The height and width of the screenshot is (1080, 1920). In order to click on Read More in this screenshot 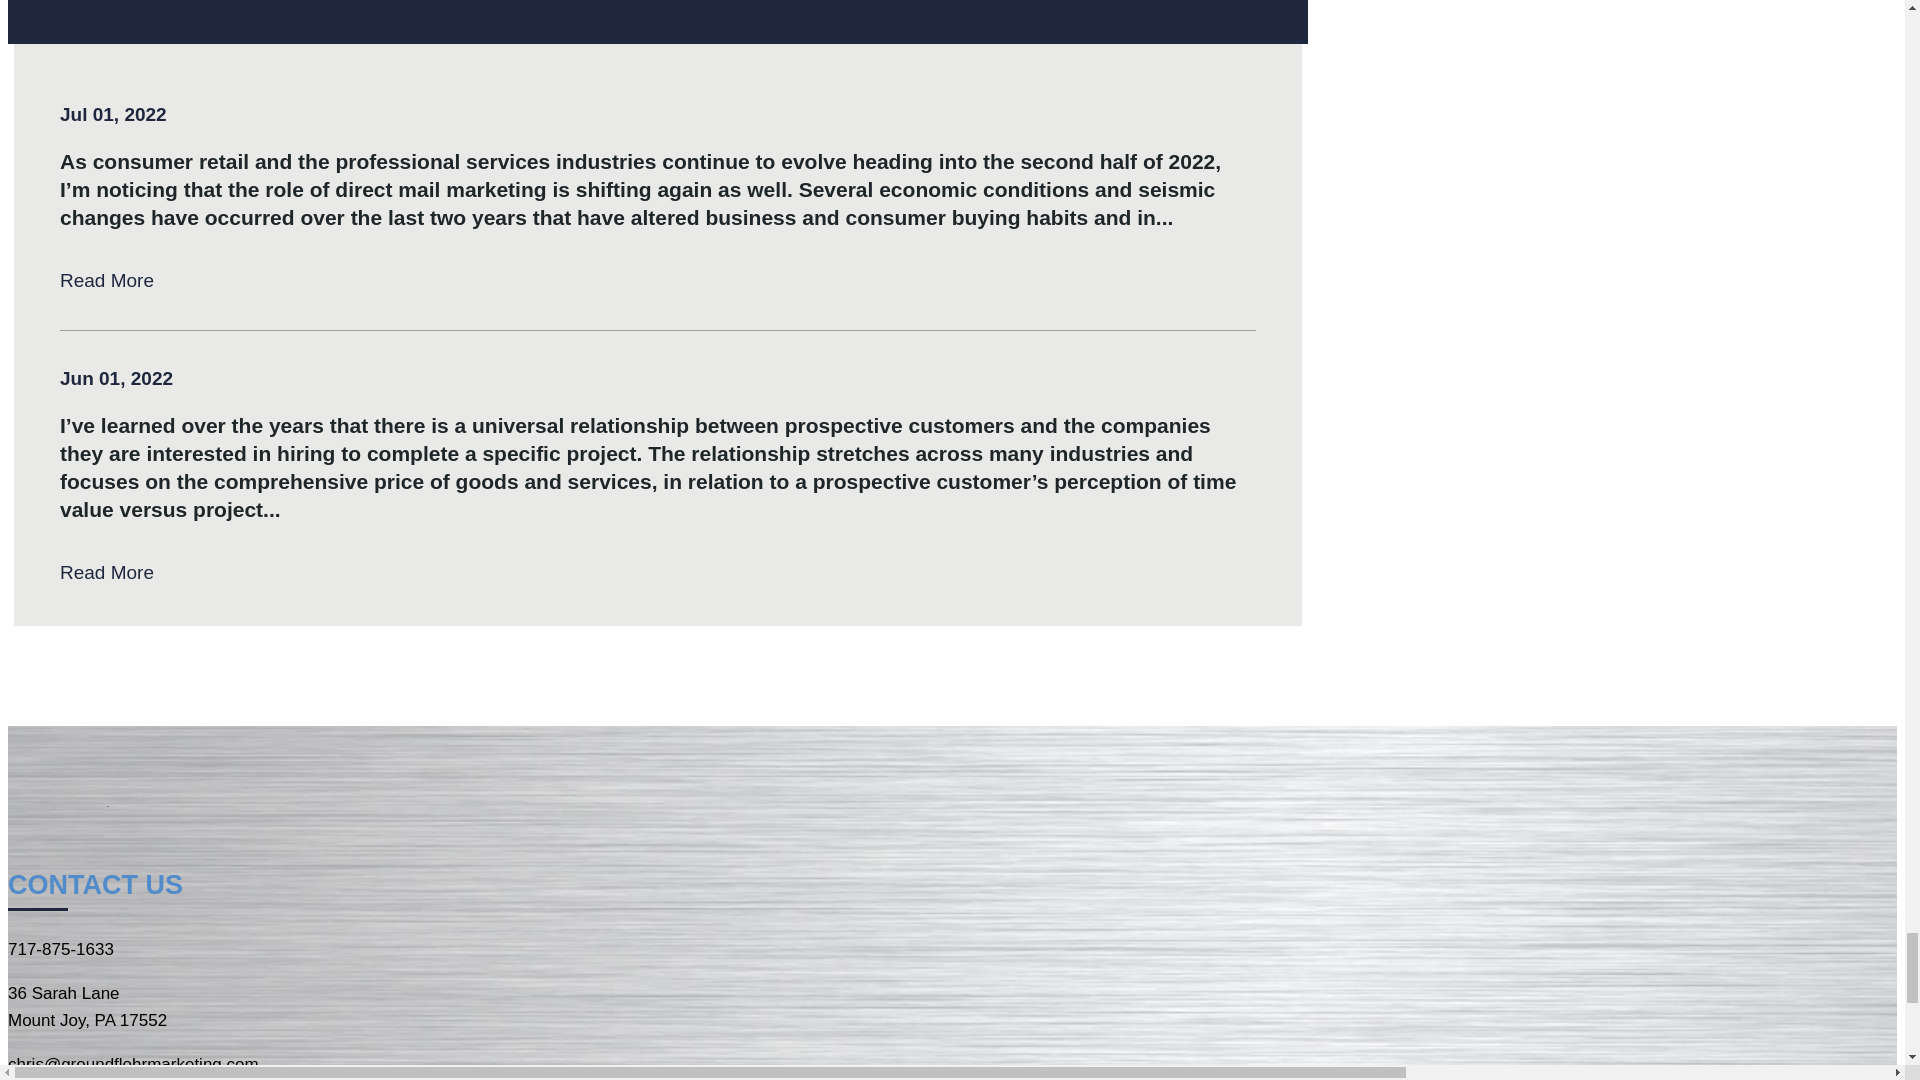, I will do `click(106, 573)`.